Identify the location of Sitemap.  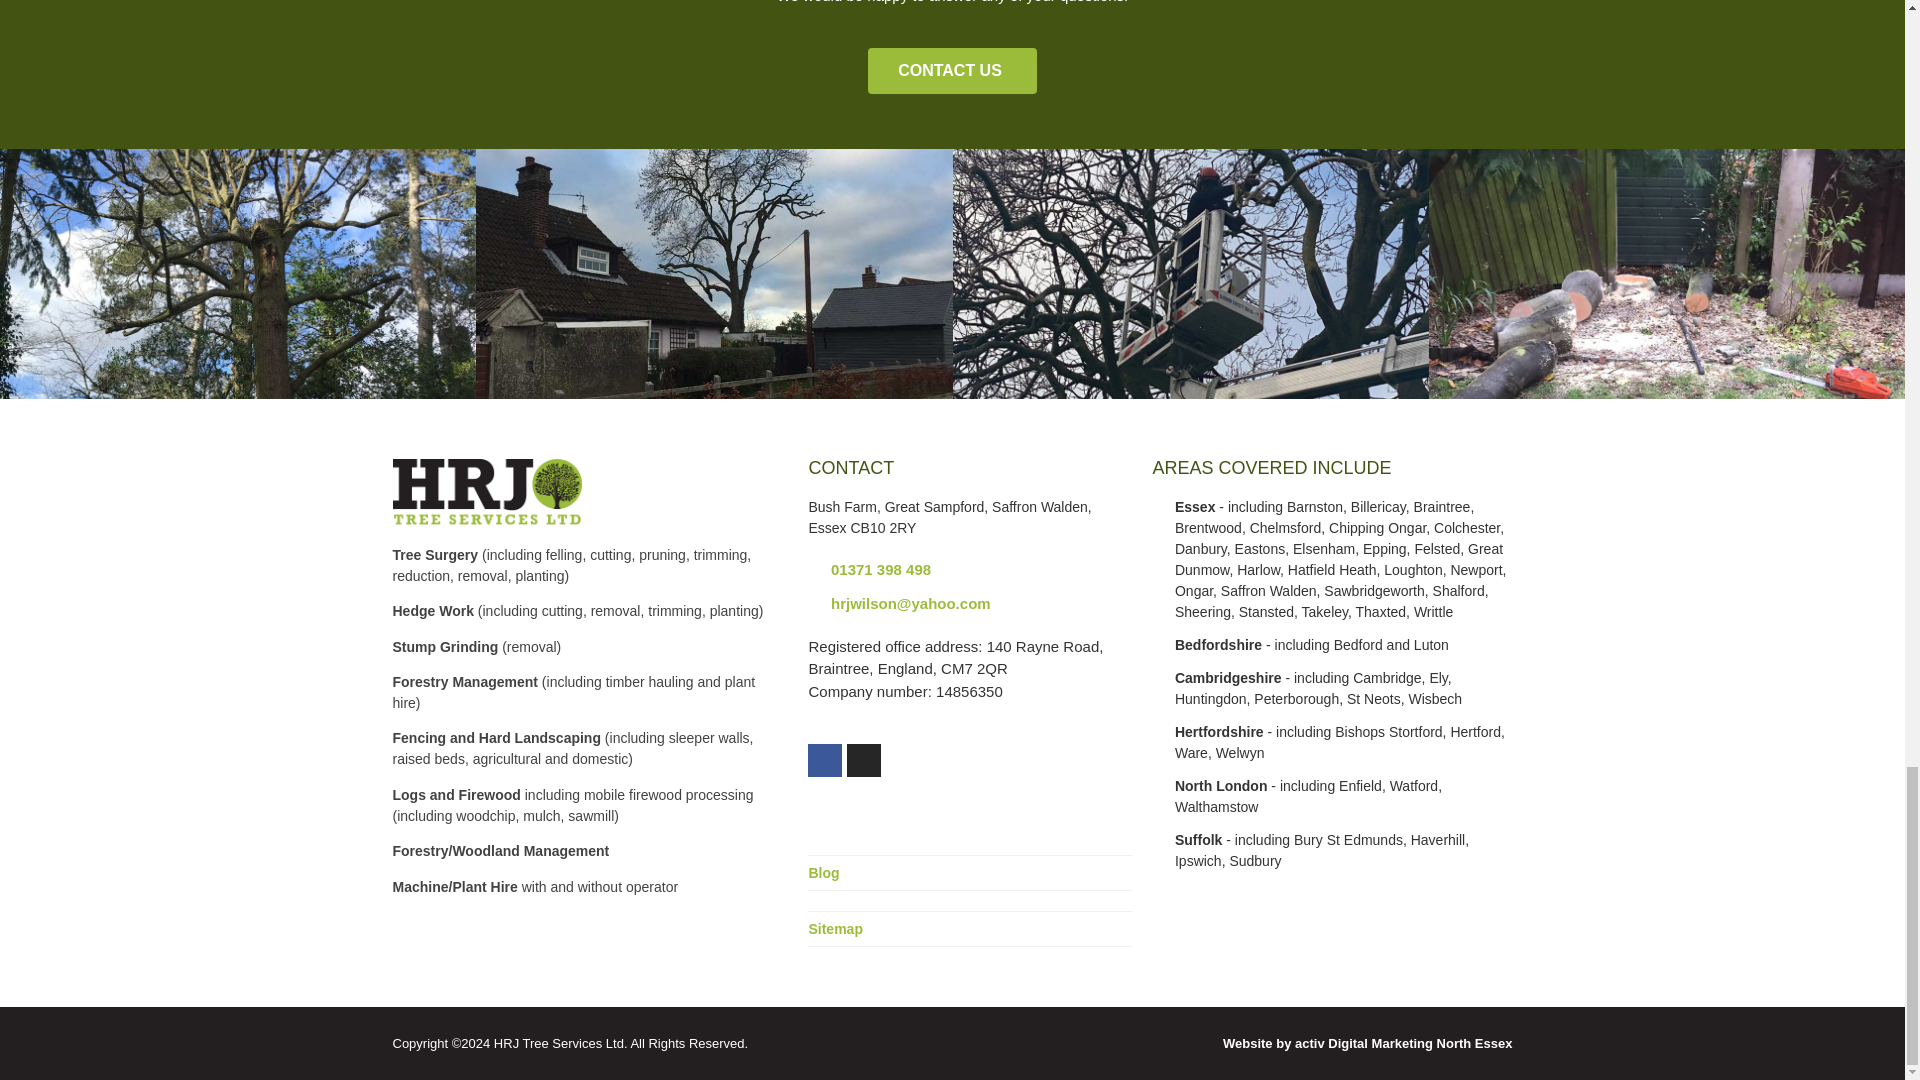
(835, 929).